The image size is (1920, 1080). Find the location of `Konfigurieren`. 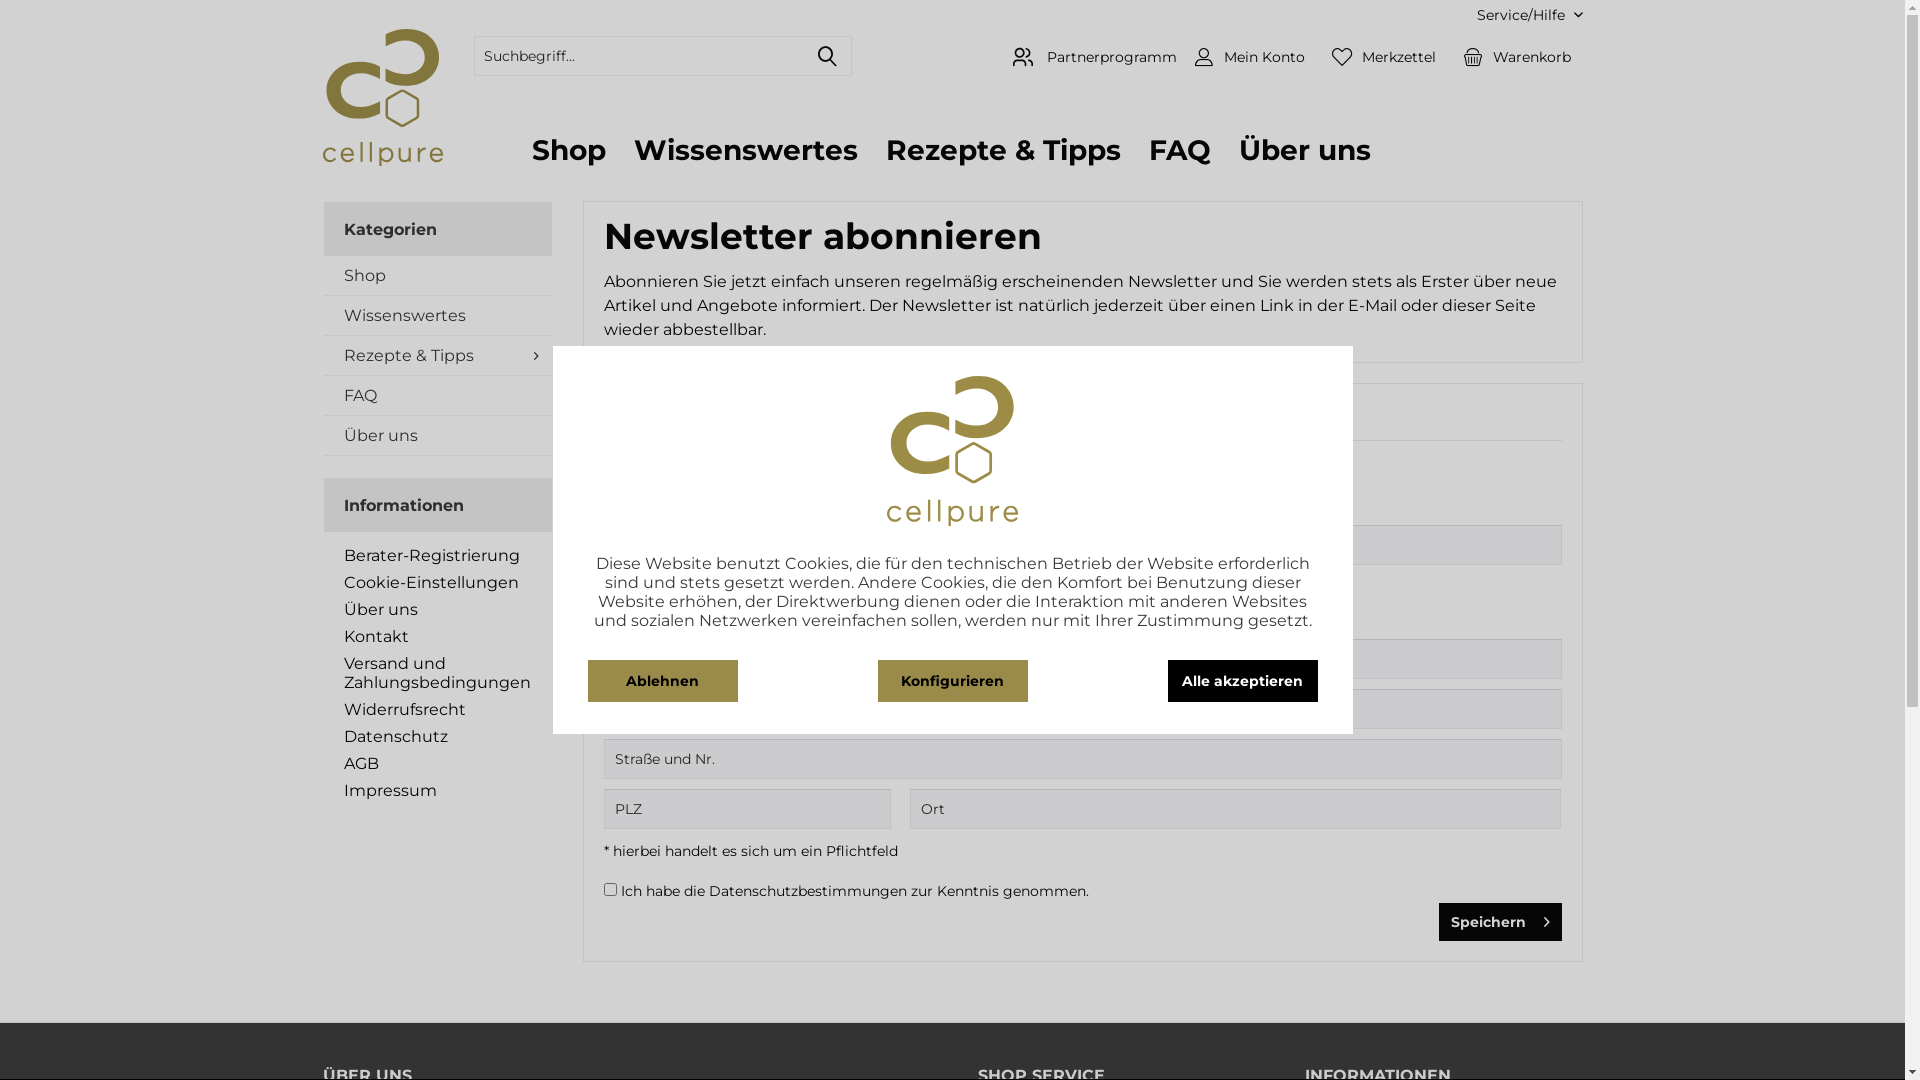

Konfigurieren is located at coordinates (953, 681).